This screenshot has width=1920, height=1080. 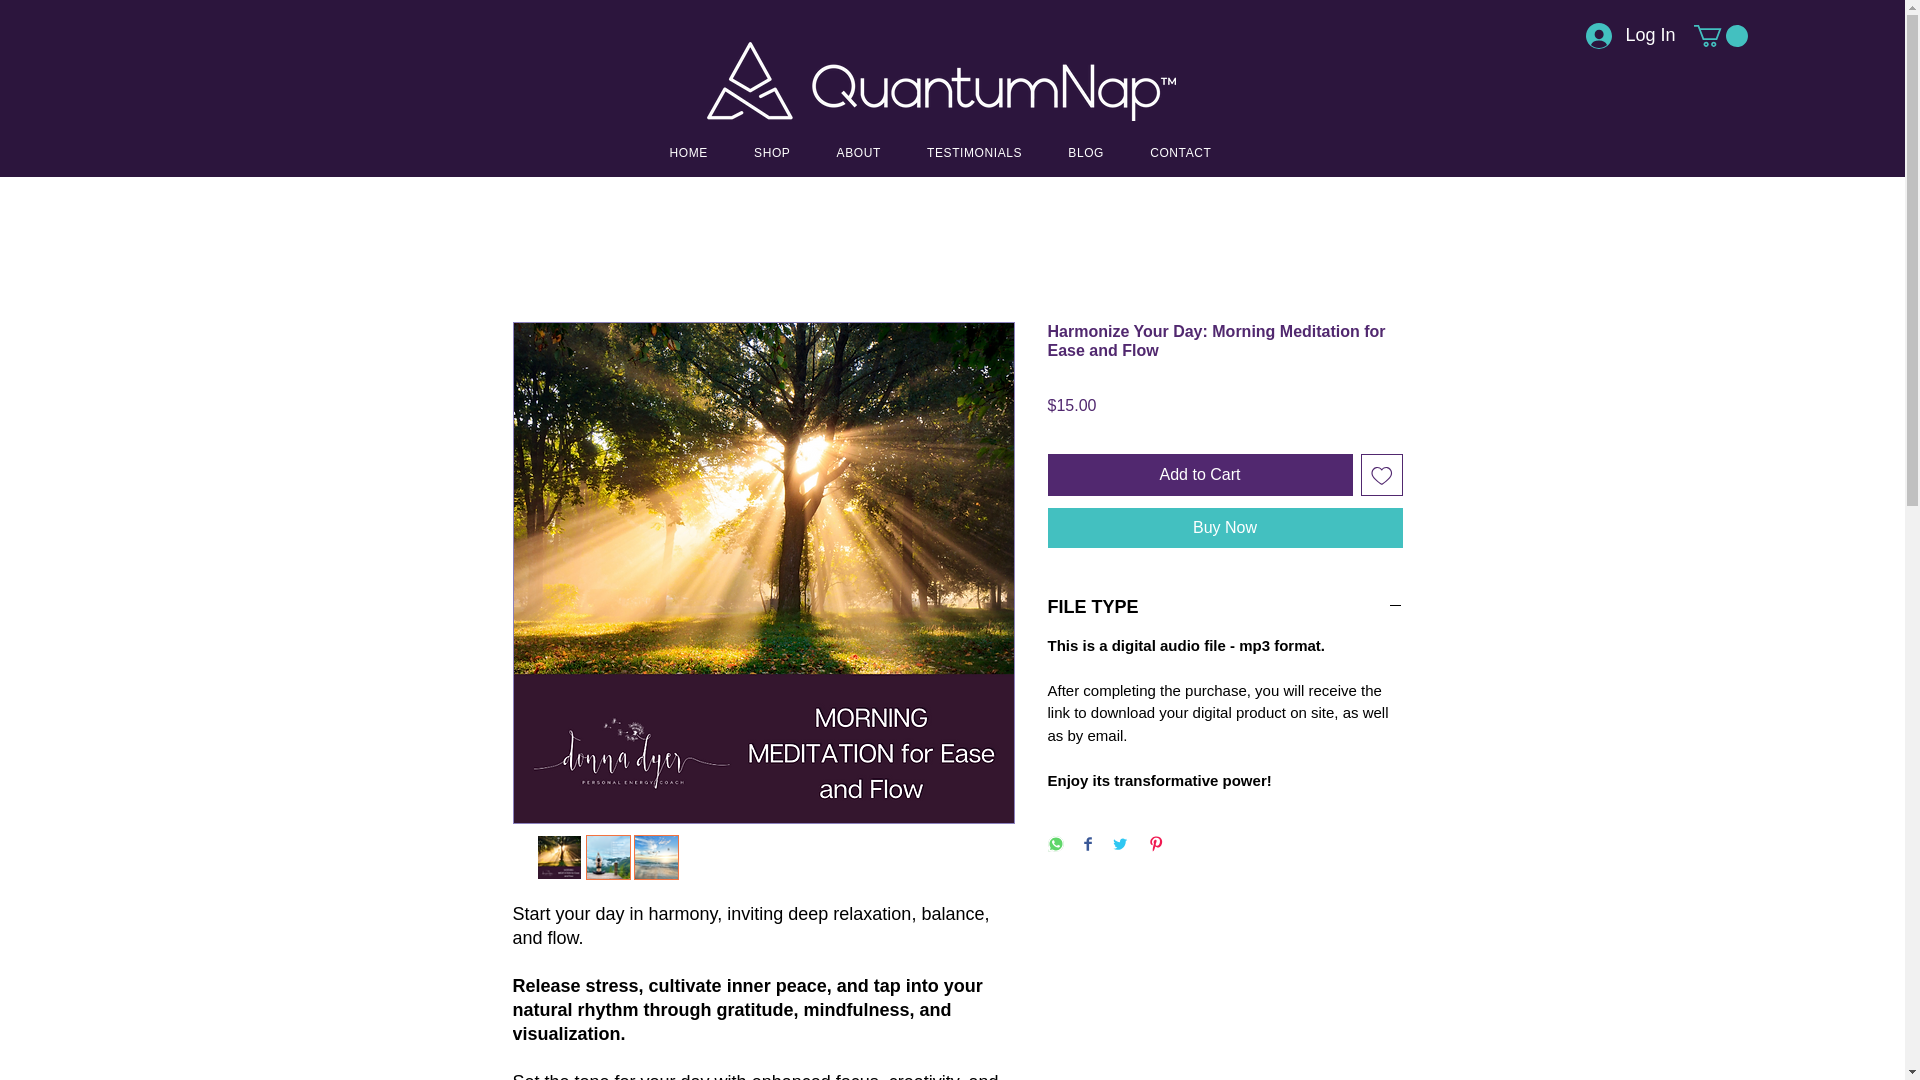 What do you see at coordinates (974, 152) in the screenshot?
I see `TESTIMONIALS` at bounding box center [974, 152].